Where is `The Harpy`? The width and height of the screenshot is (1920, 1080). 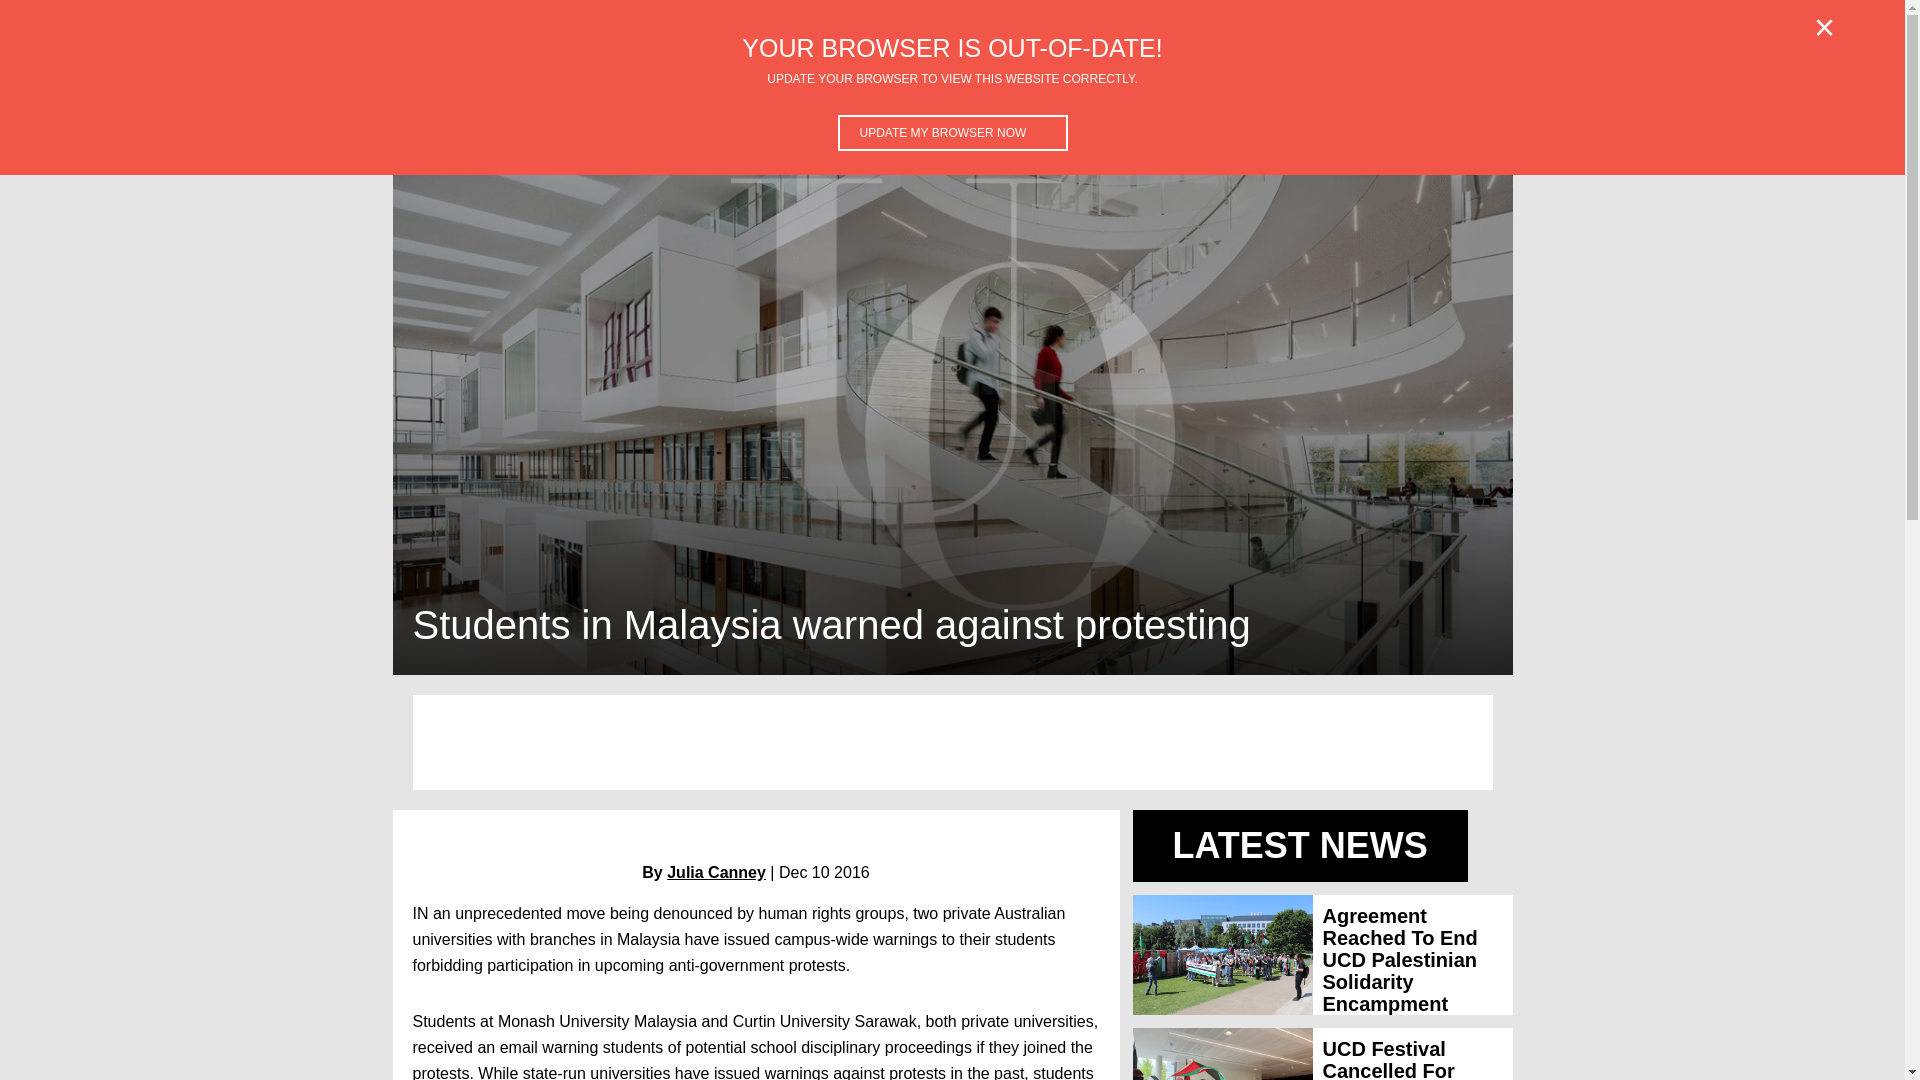
The Harpy is located at coordinates (1119, 96).